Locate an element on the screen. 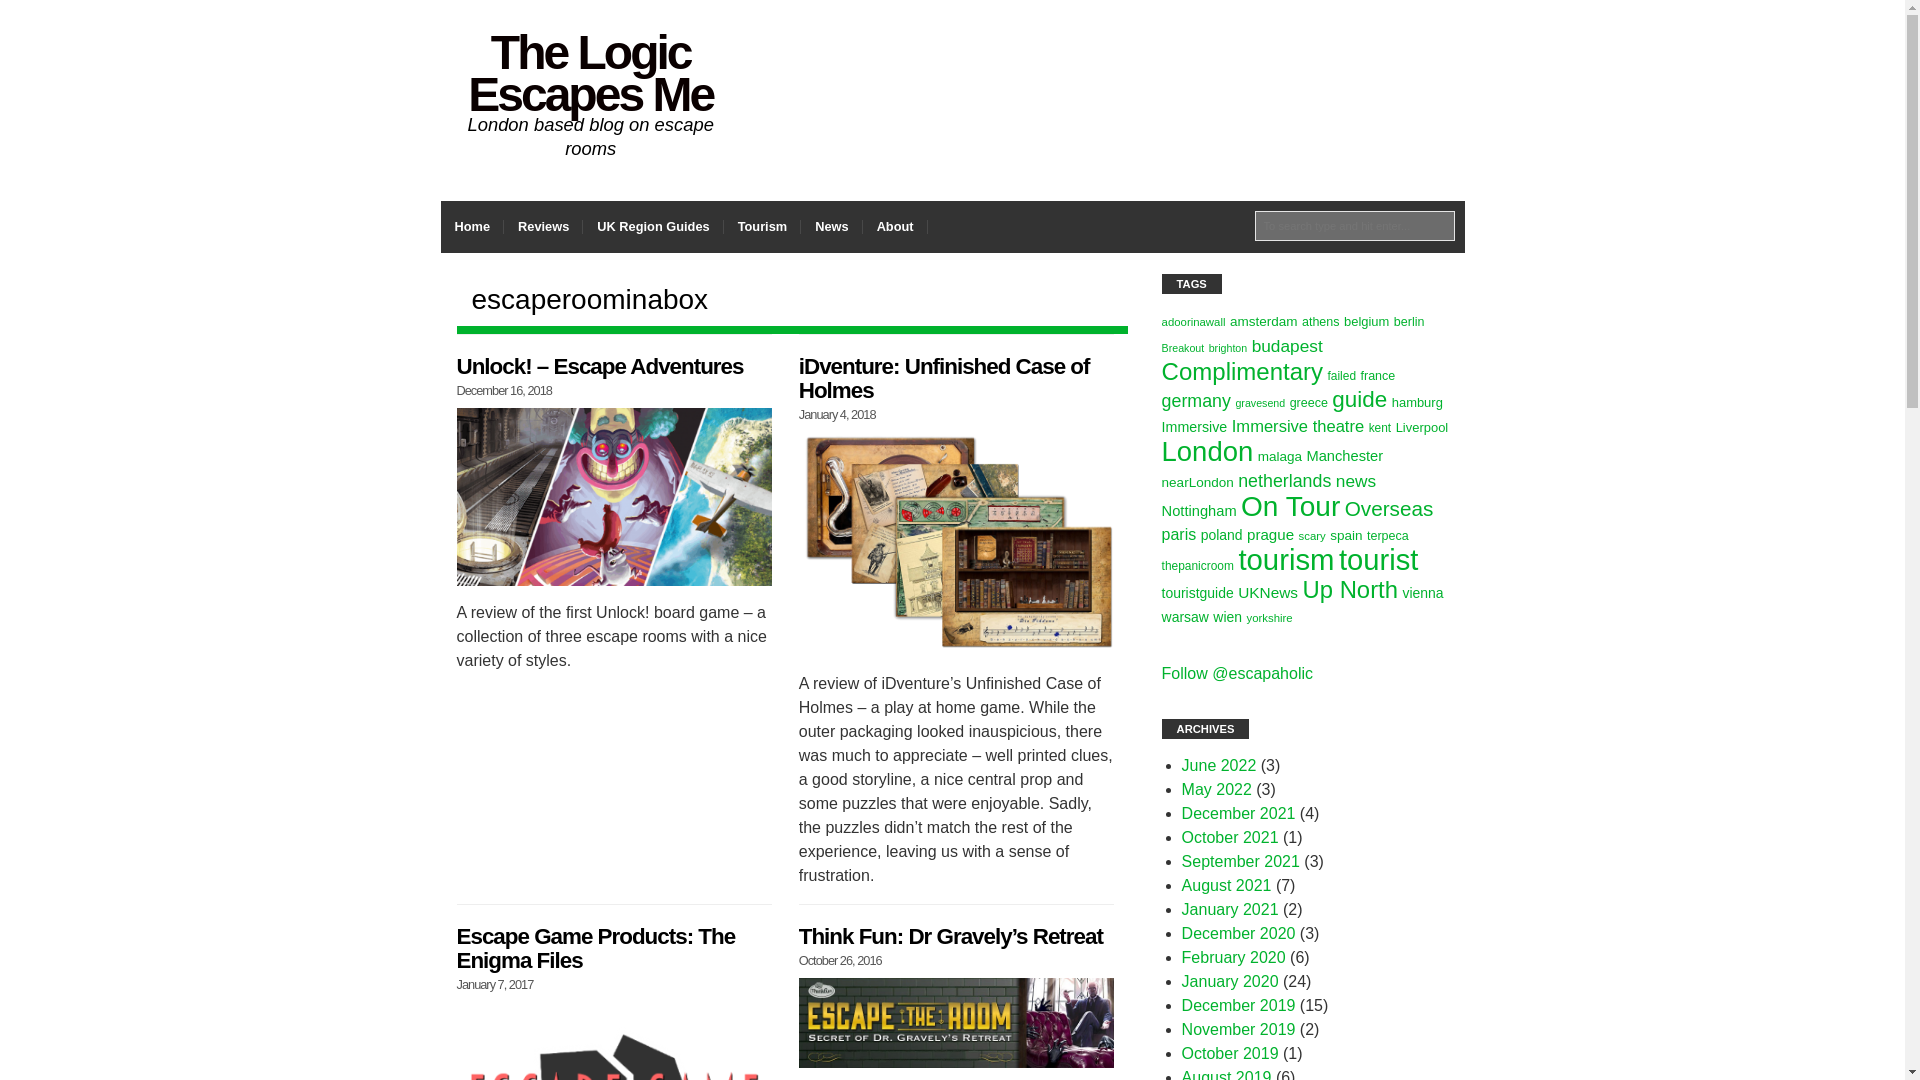  Sunday, Dec 16, 2018, 5:59 pm is located at coordinates (504, 390).